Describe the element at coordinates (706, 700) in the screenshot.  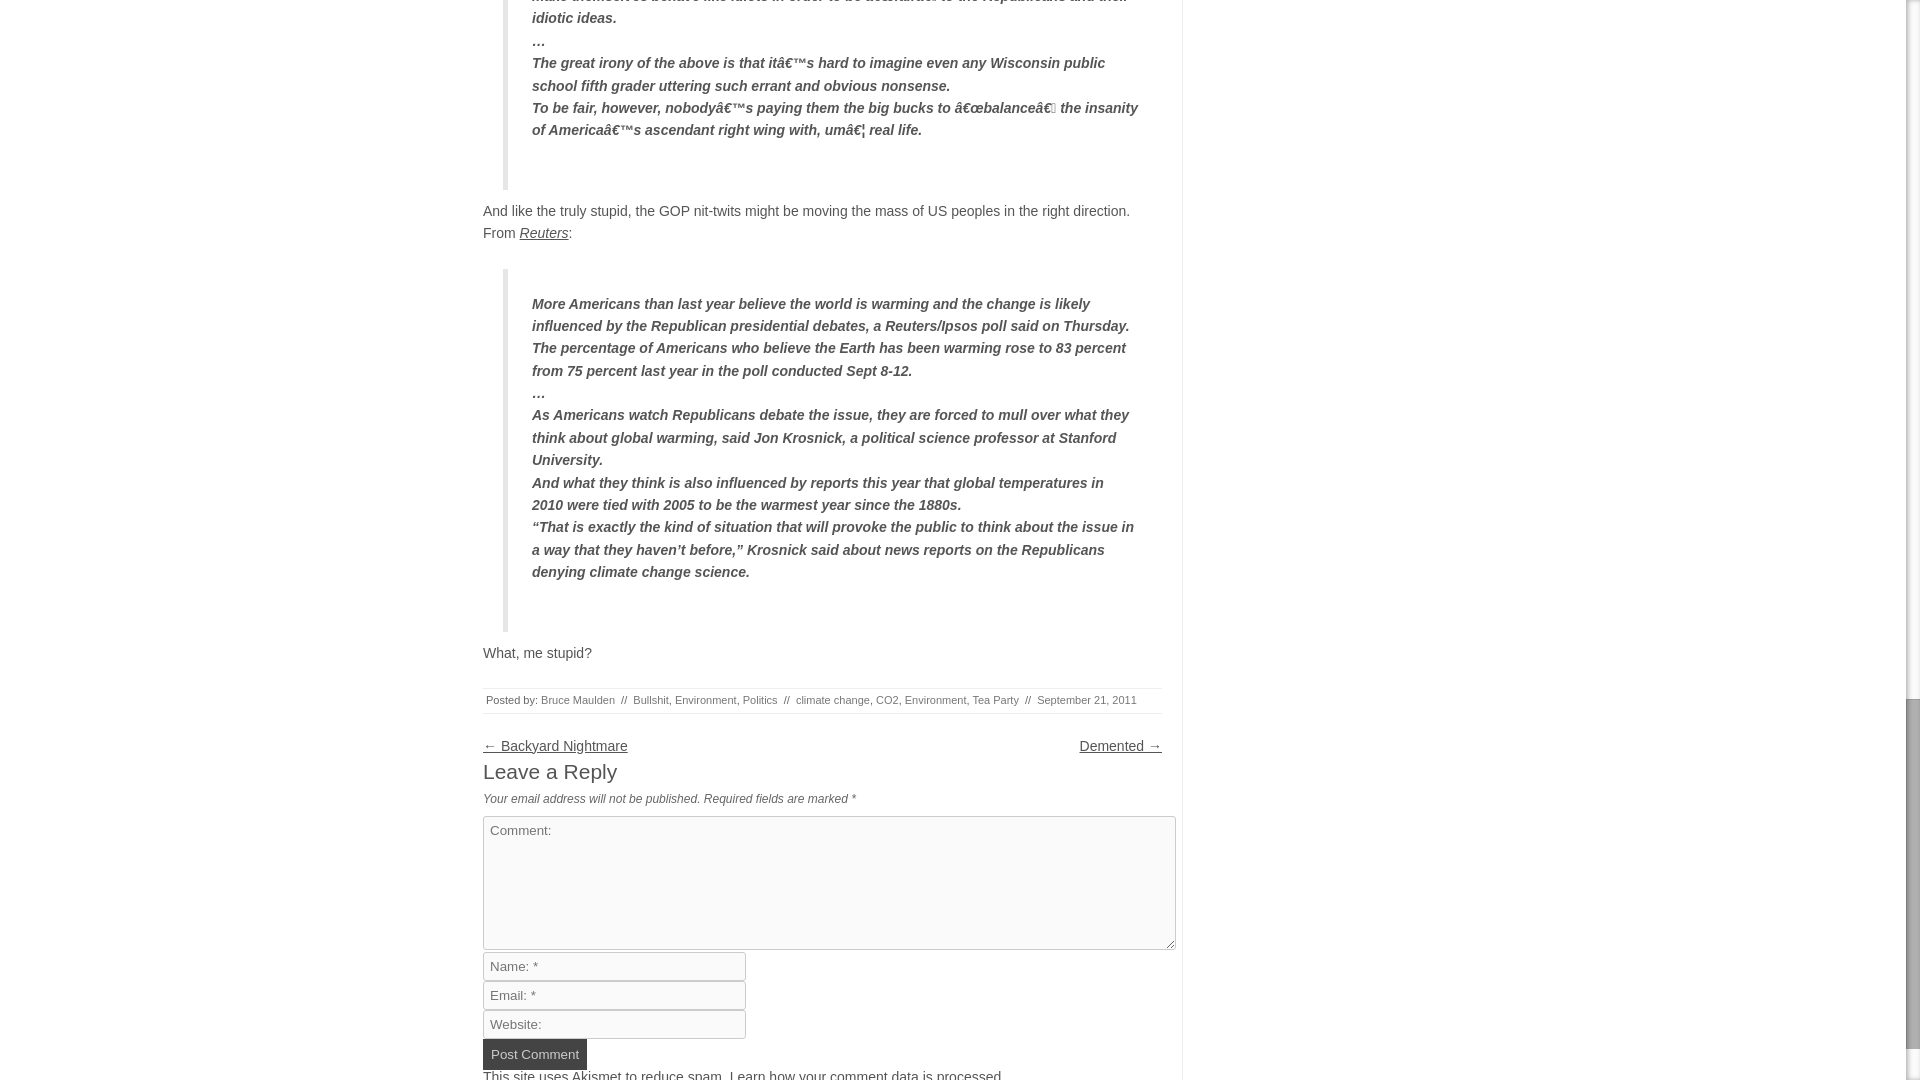
I see `Environment` at that location.